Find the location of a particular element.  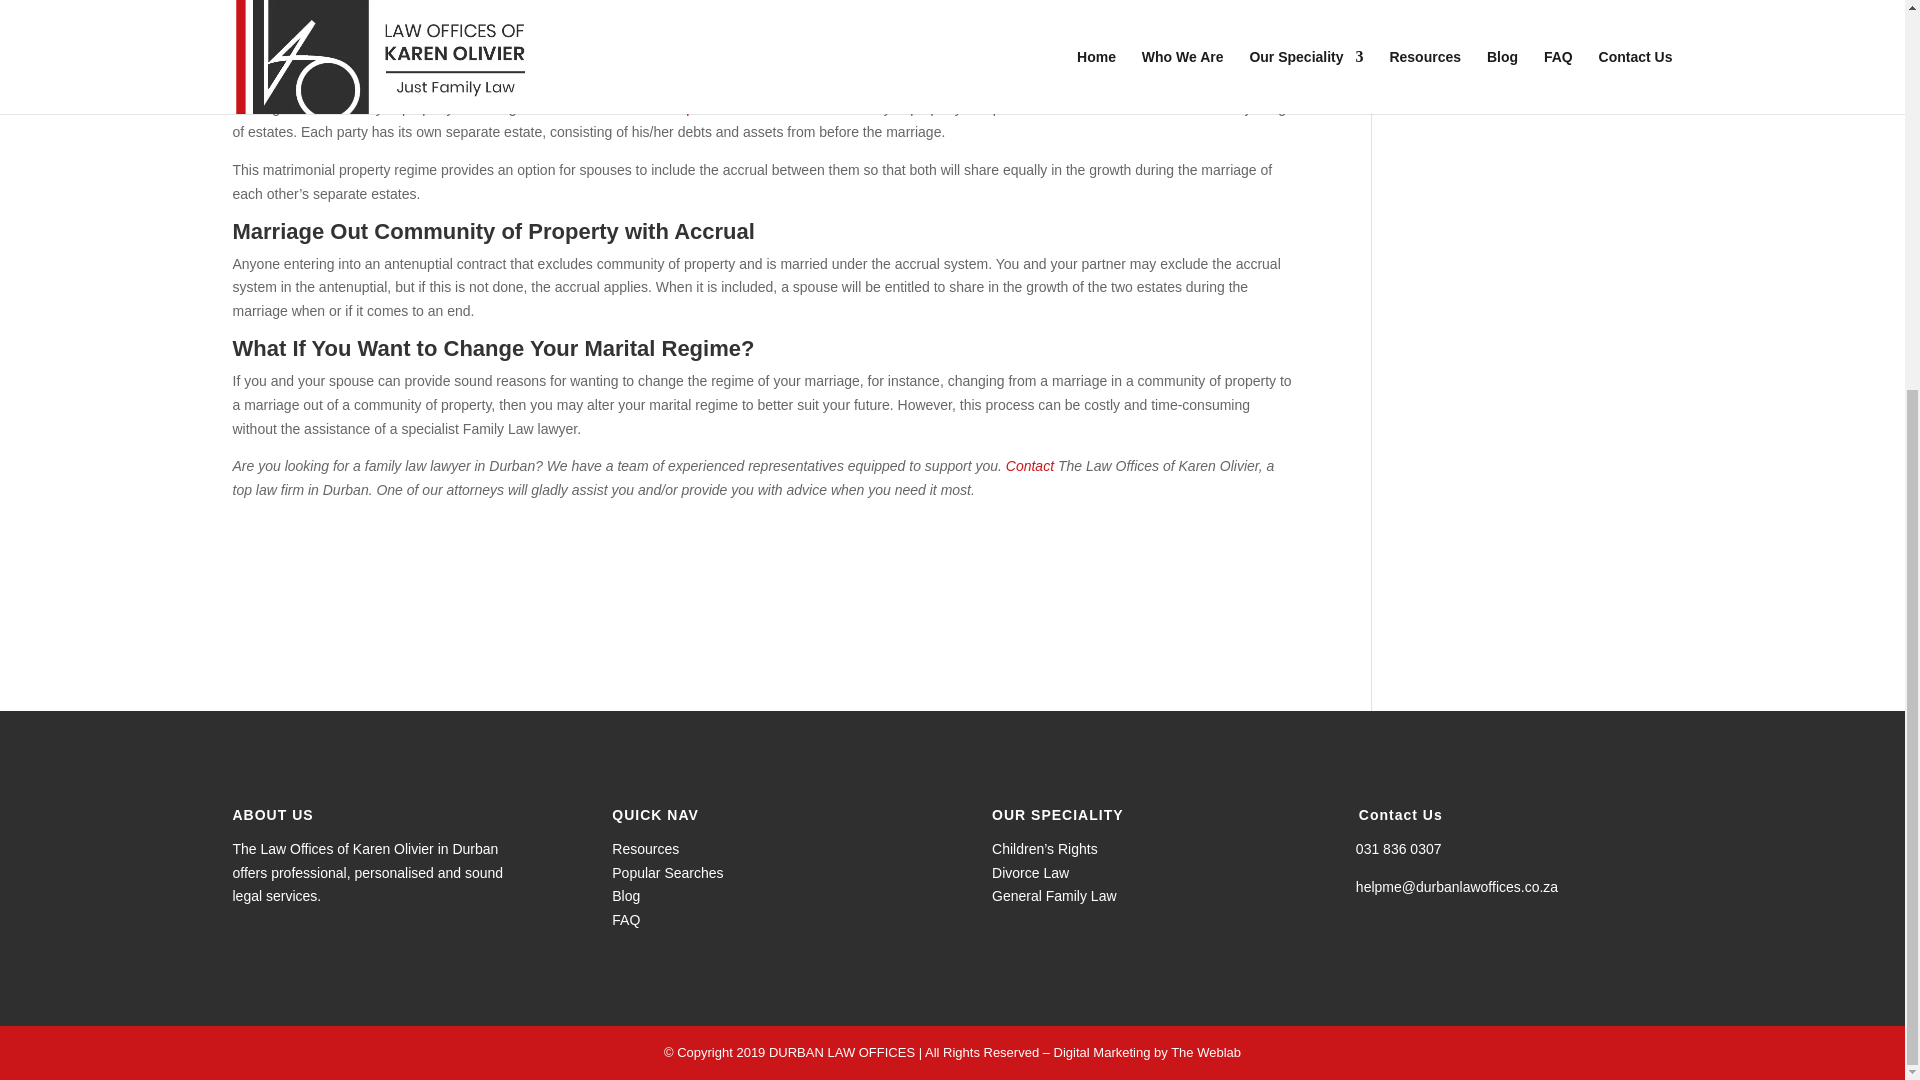

031 836 0307 is located at coordinates (1398, 849).